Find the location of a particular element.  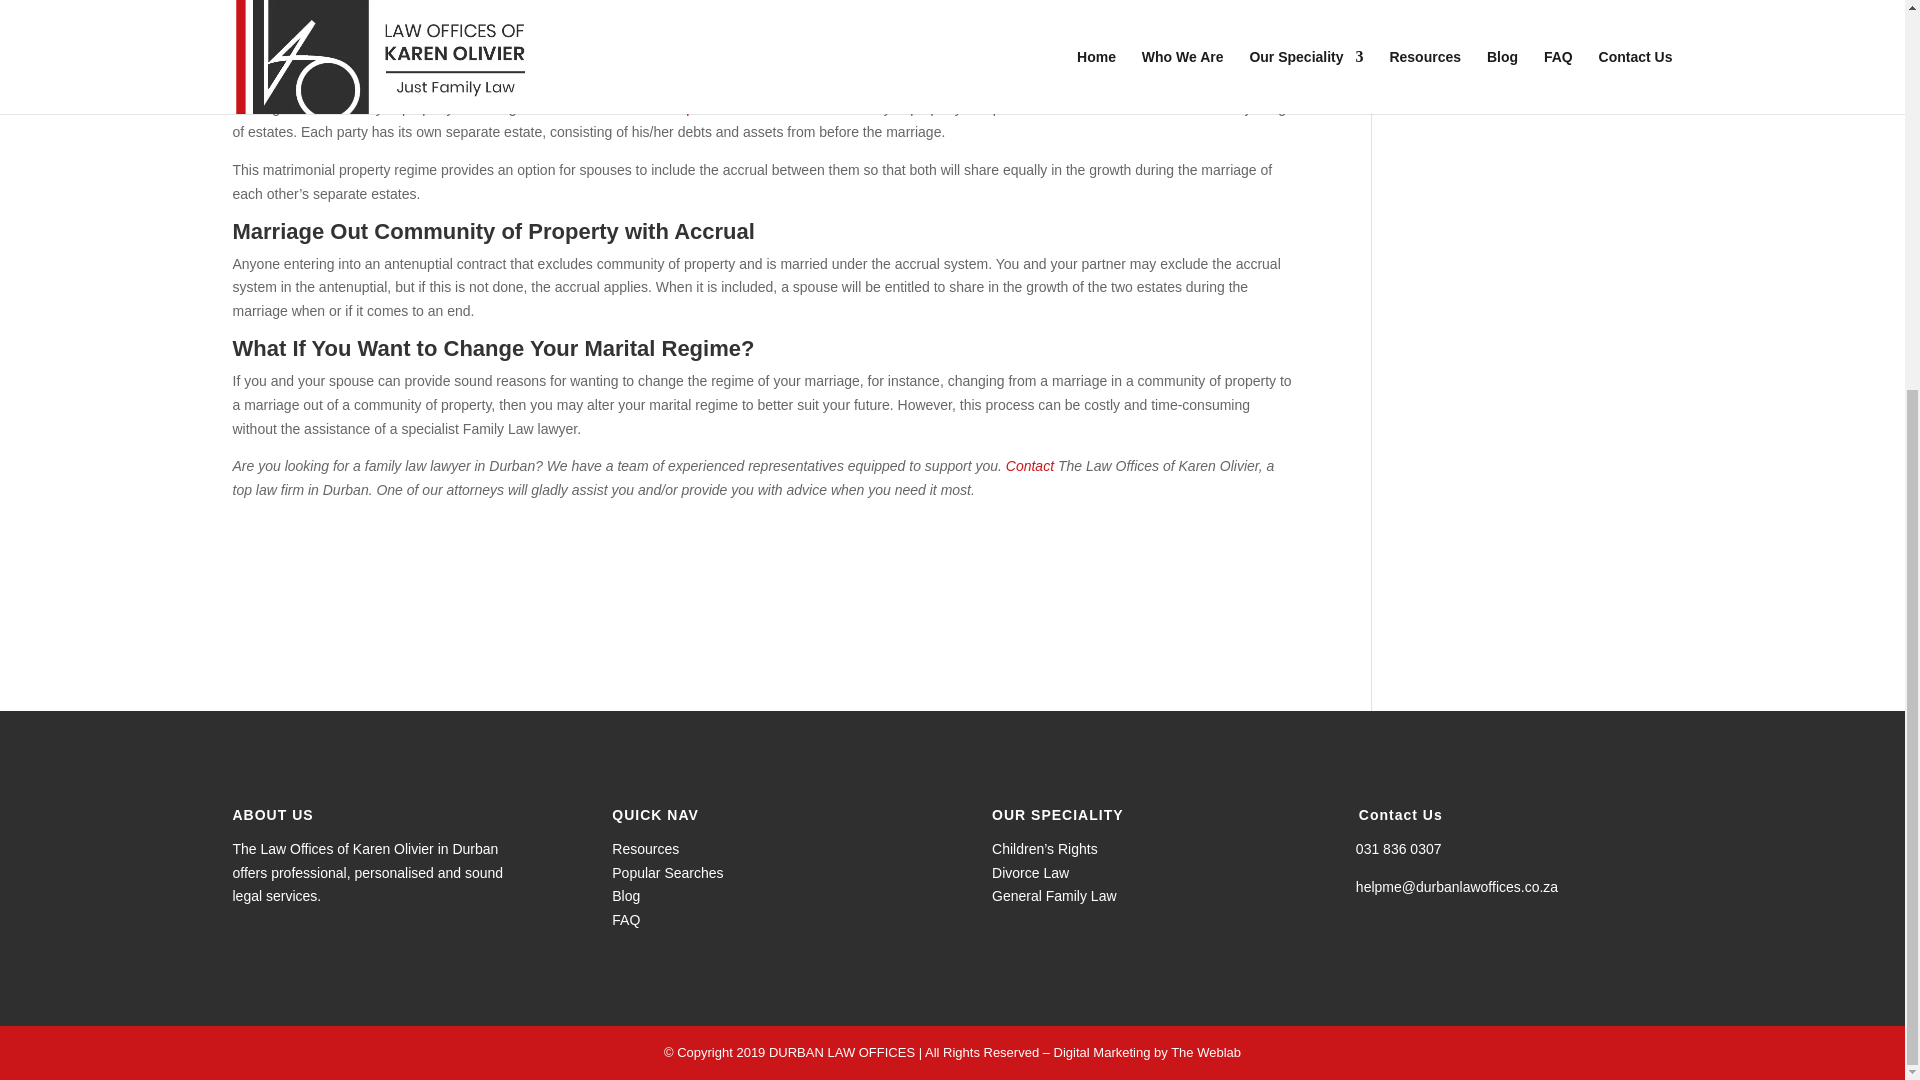

031 836 0307 is located at coordinates (1398, 849).